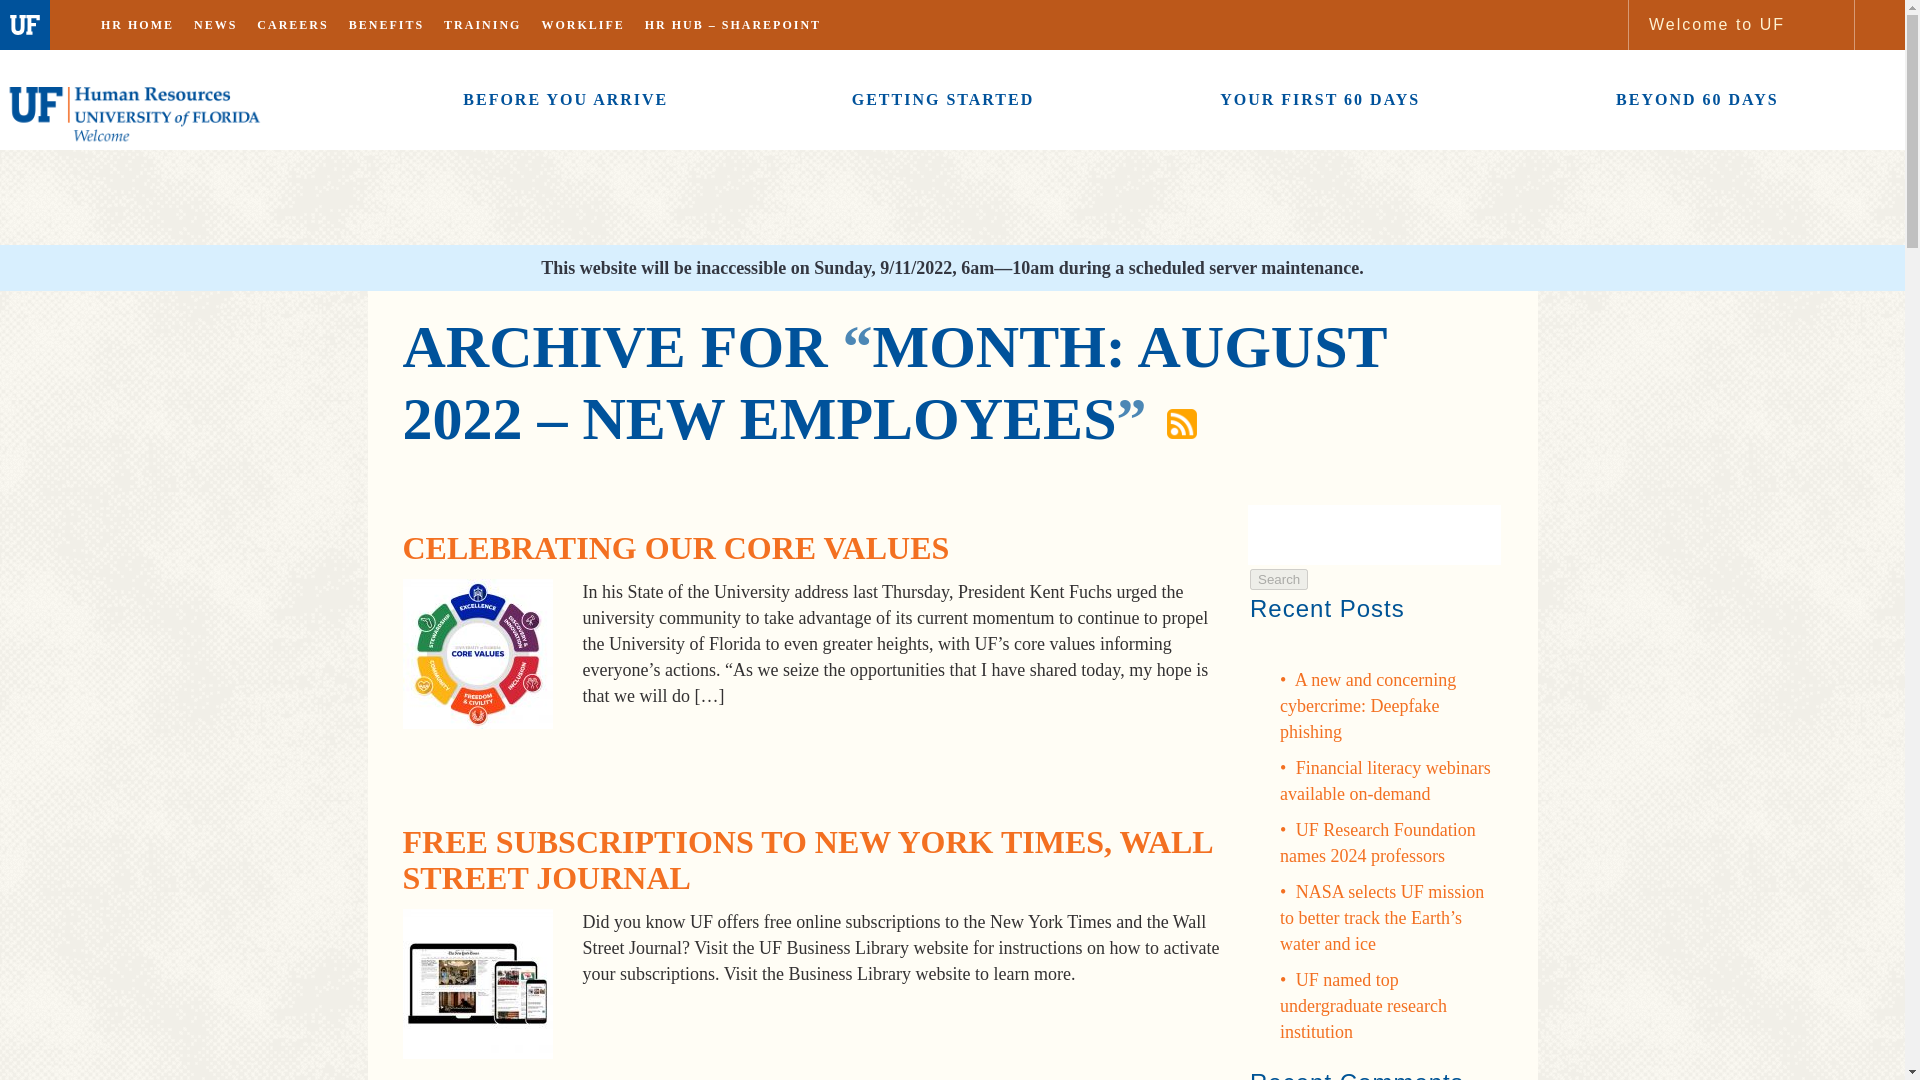 The width and height of the screenshot is (1920, 1080). Describe the element at coordinates (386, 24) in the screenshot. I see `BENEFITS` at that location.